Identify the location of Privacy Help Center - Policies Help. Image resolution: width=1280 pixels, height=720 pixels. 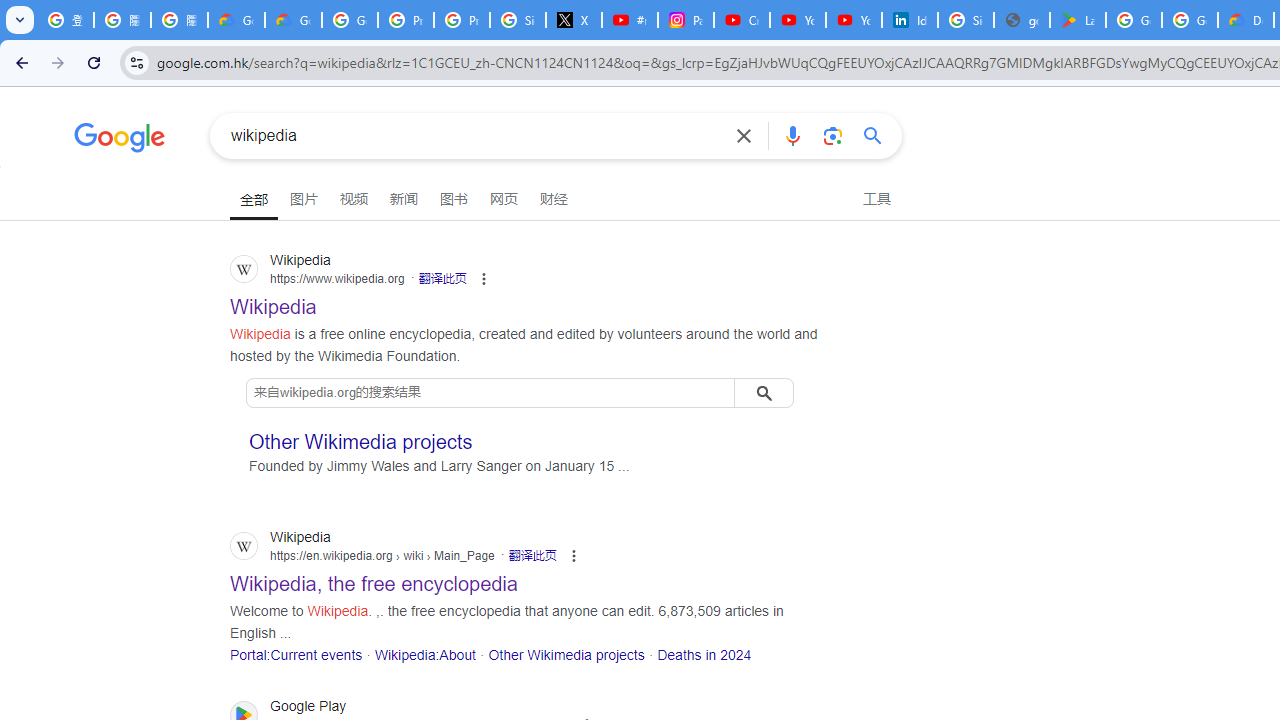
(462, 20).